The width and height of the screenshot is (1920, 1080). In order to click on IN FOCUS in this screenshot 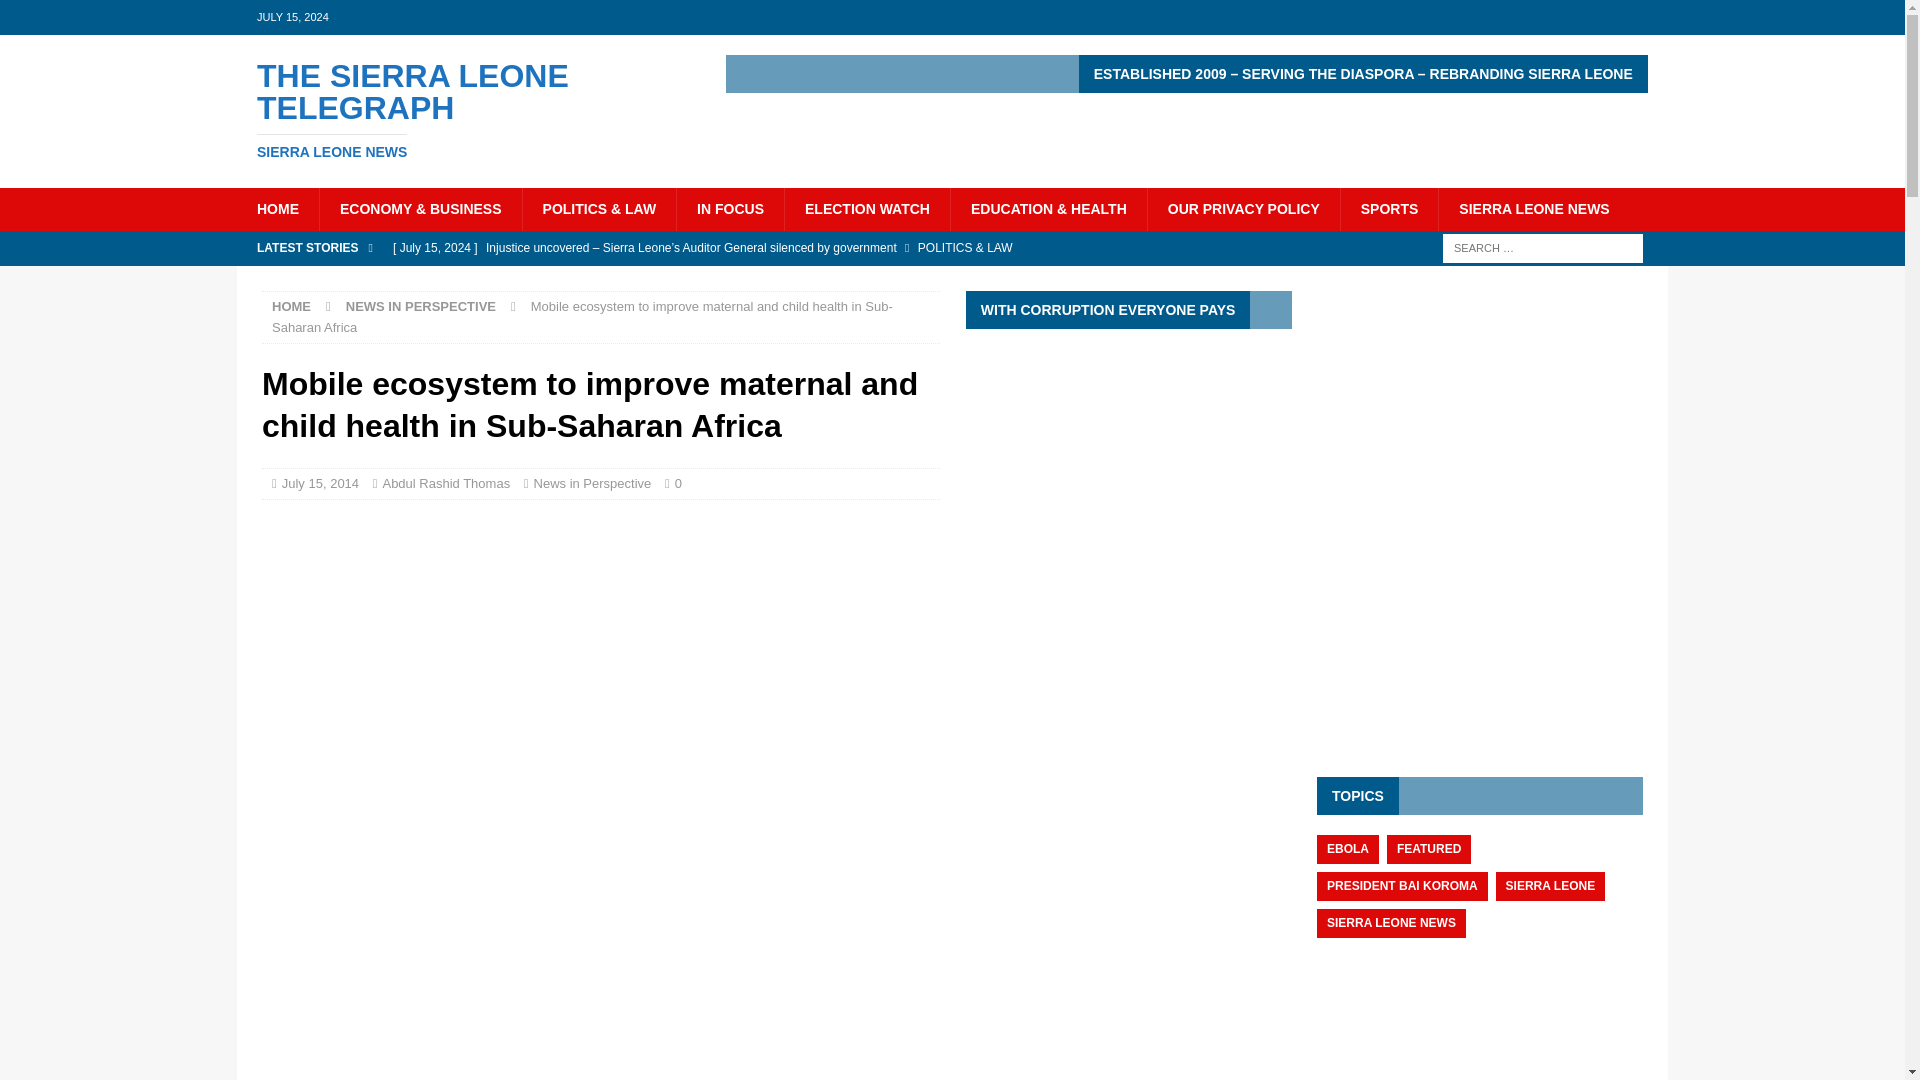, I will do `click(320, 484)`.